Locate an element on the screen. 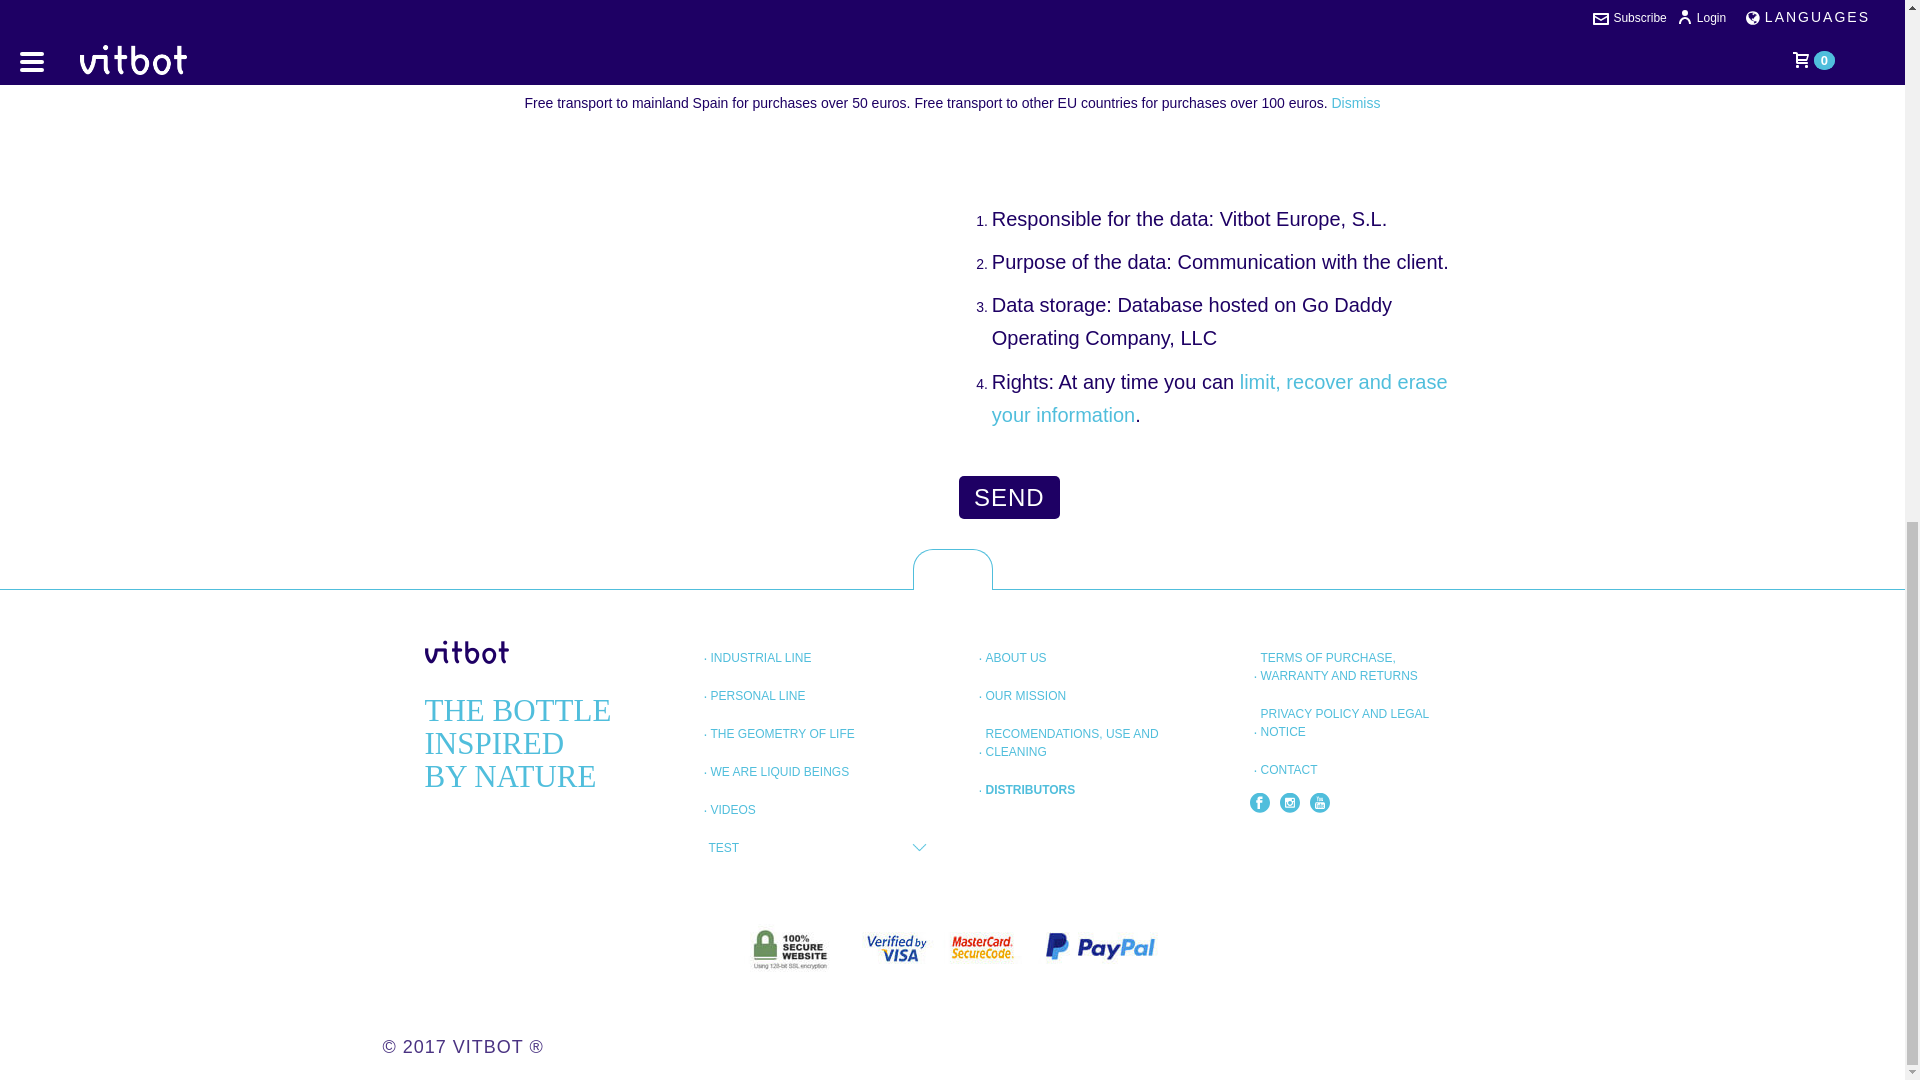 Image resolution: width=1920 pixels, height=1080 pixels. SEND is located at coordinates (1008, 498).